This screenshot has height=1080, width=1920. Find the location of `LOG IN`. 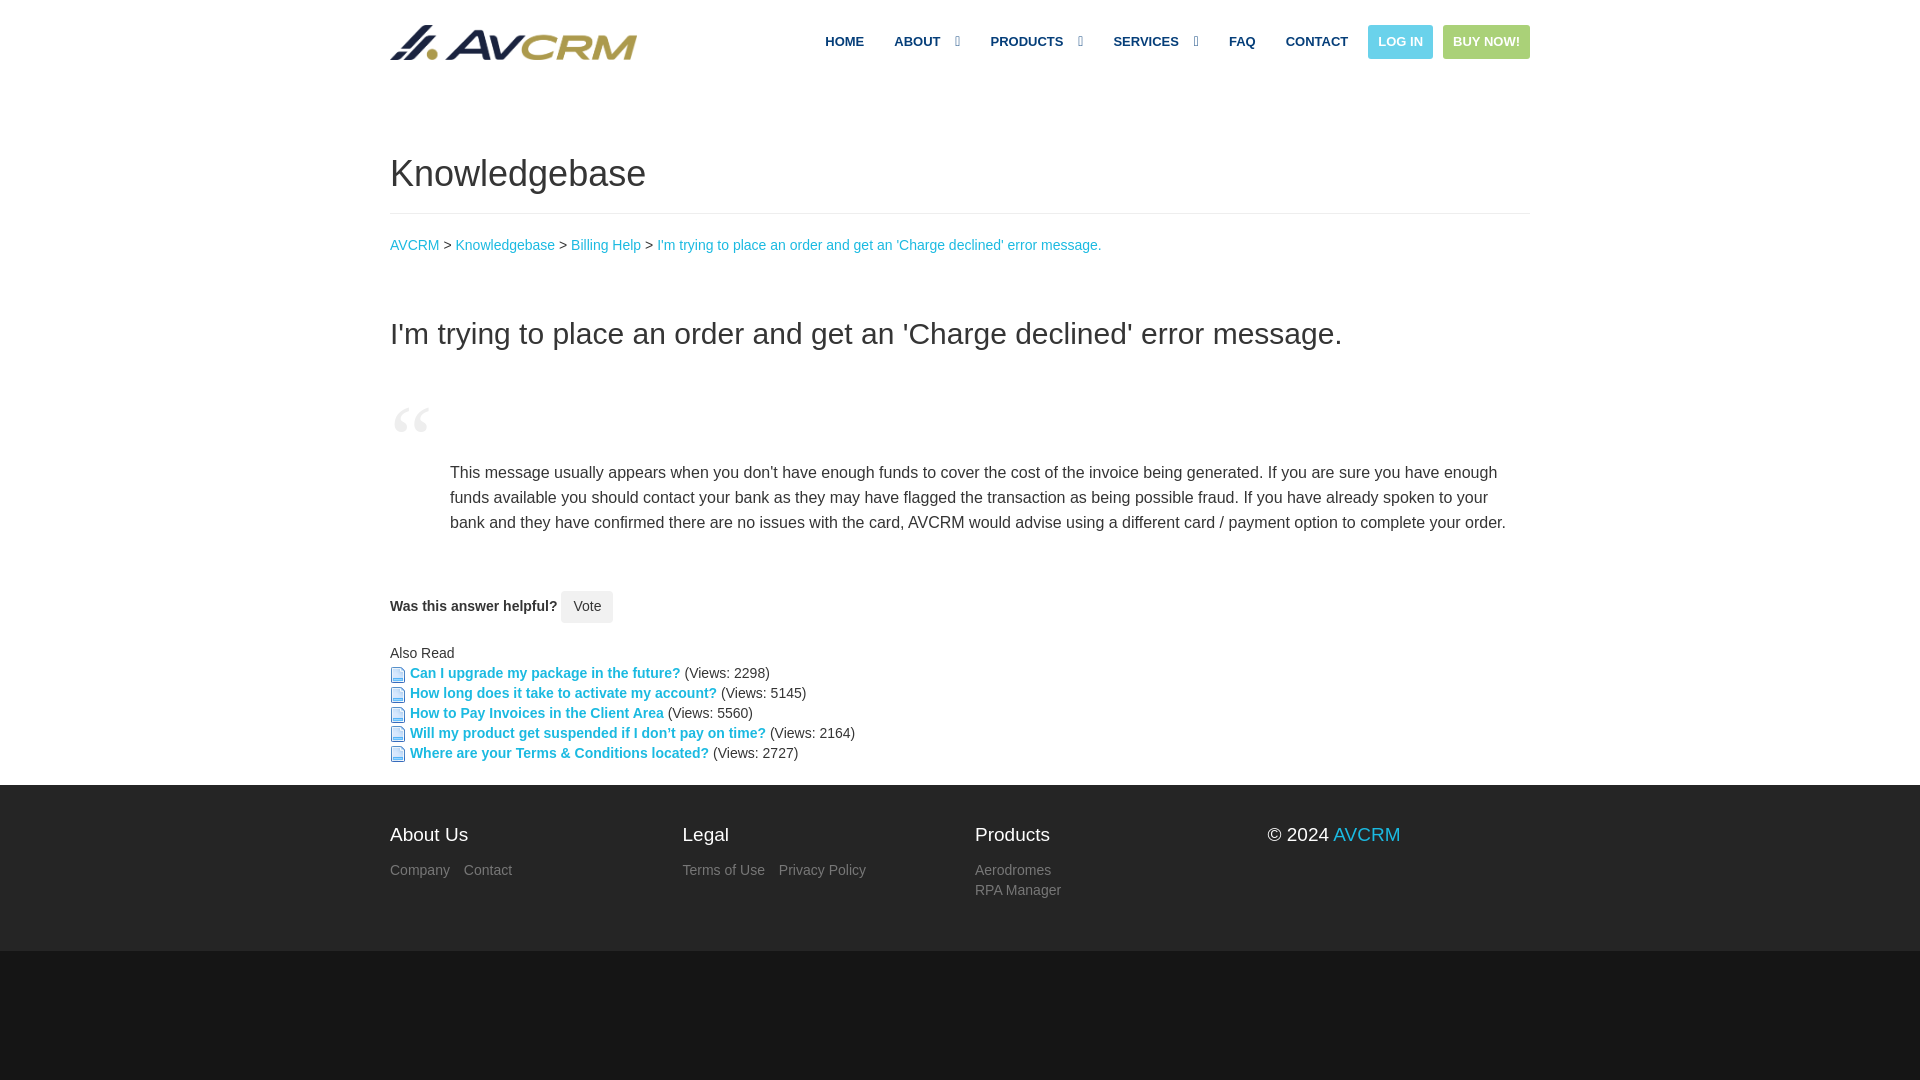

LOG IN is located at coordinates (1400, 42).